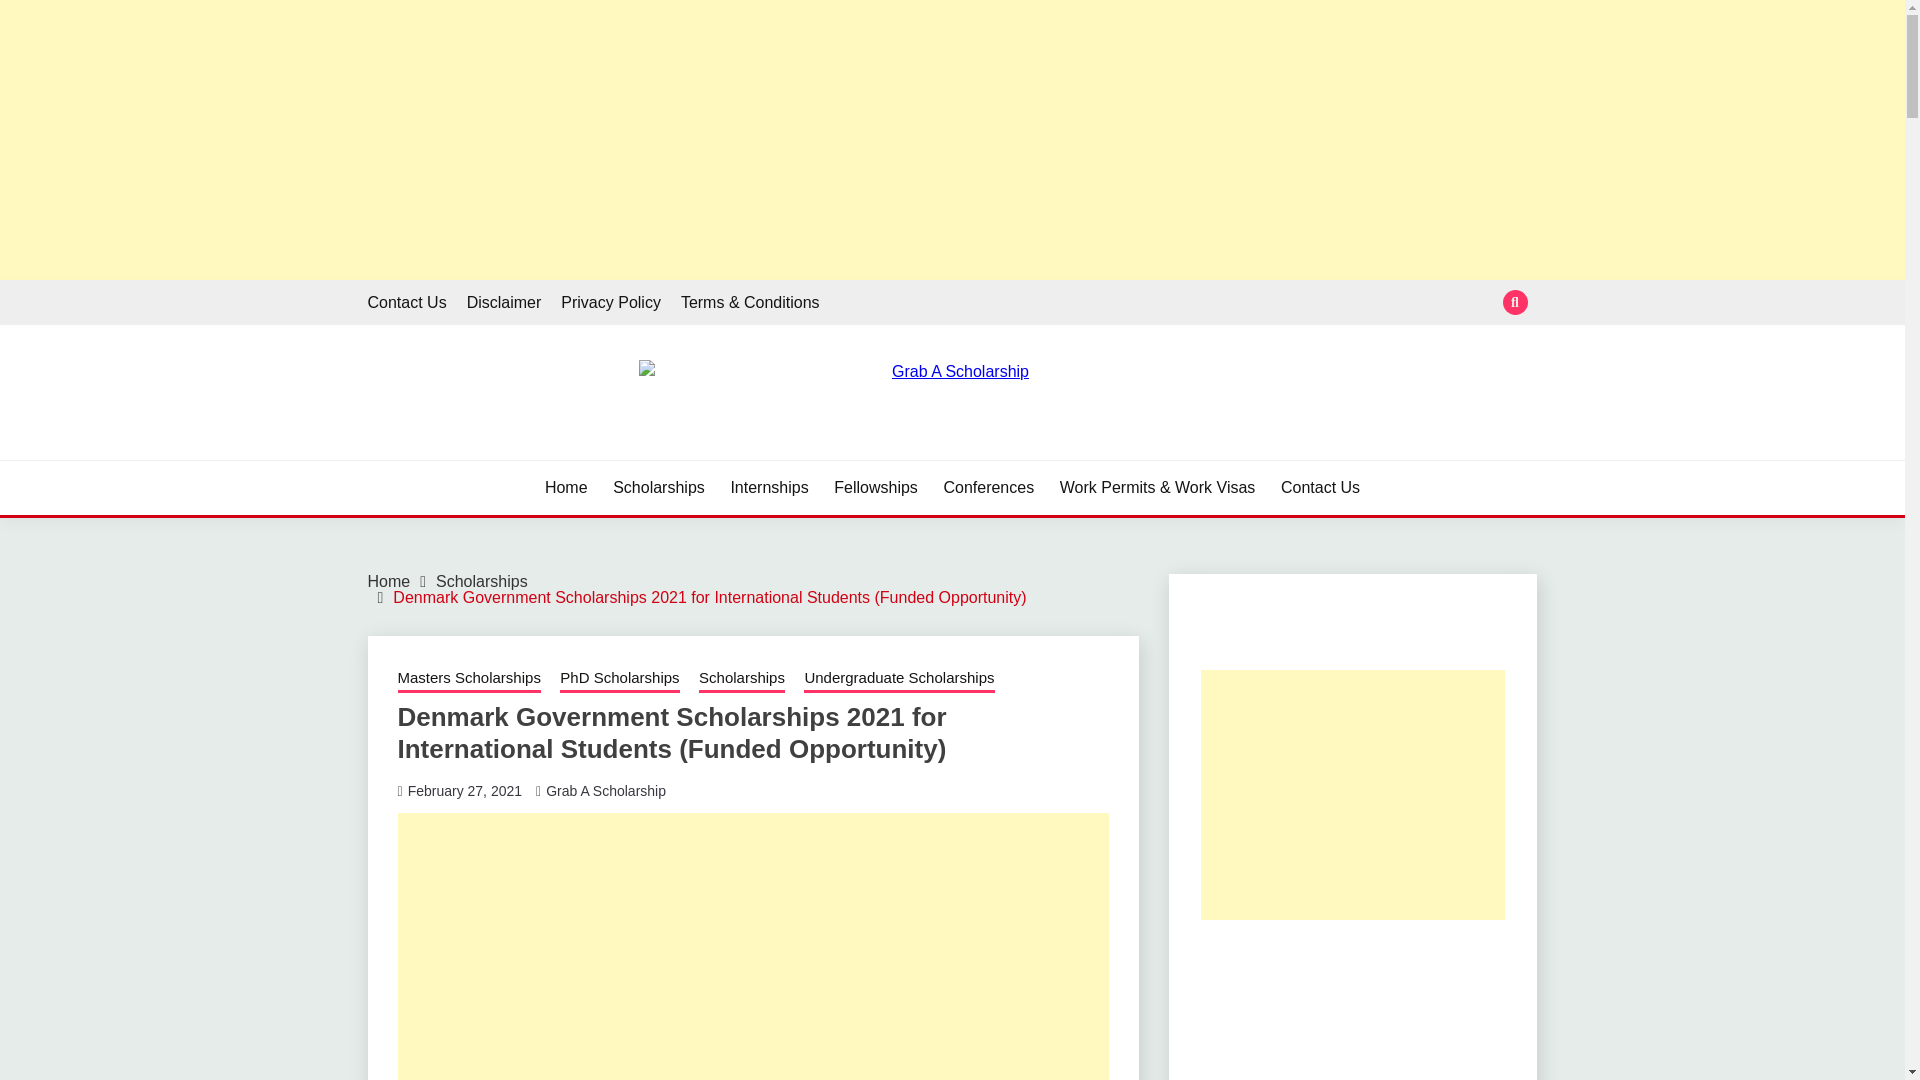 The image size is (1920, 1080). I want to click on Home, so click(389, 581).